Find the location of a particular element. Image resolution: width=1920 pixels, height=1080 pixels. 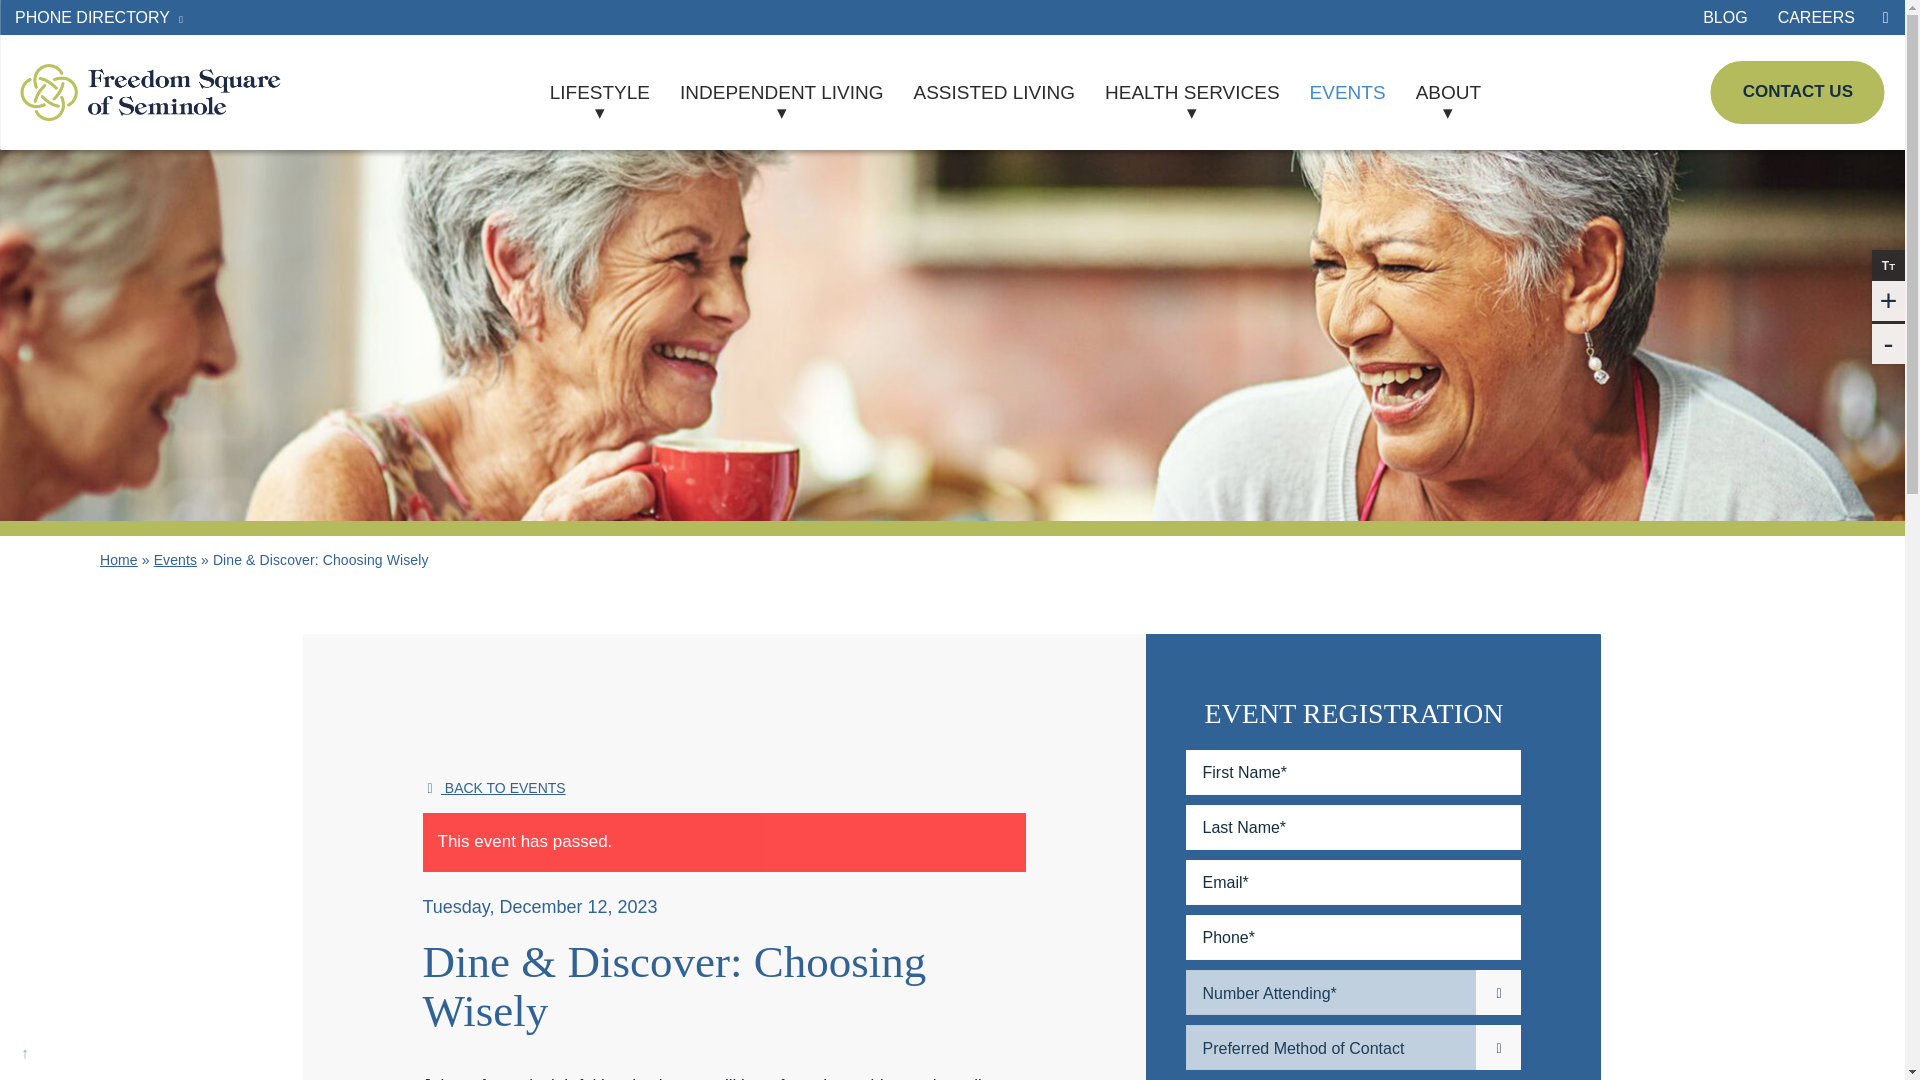

ABOUT is located at coordinates (1448, 92).